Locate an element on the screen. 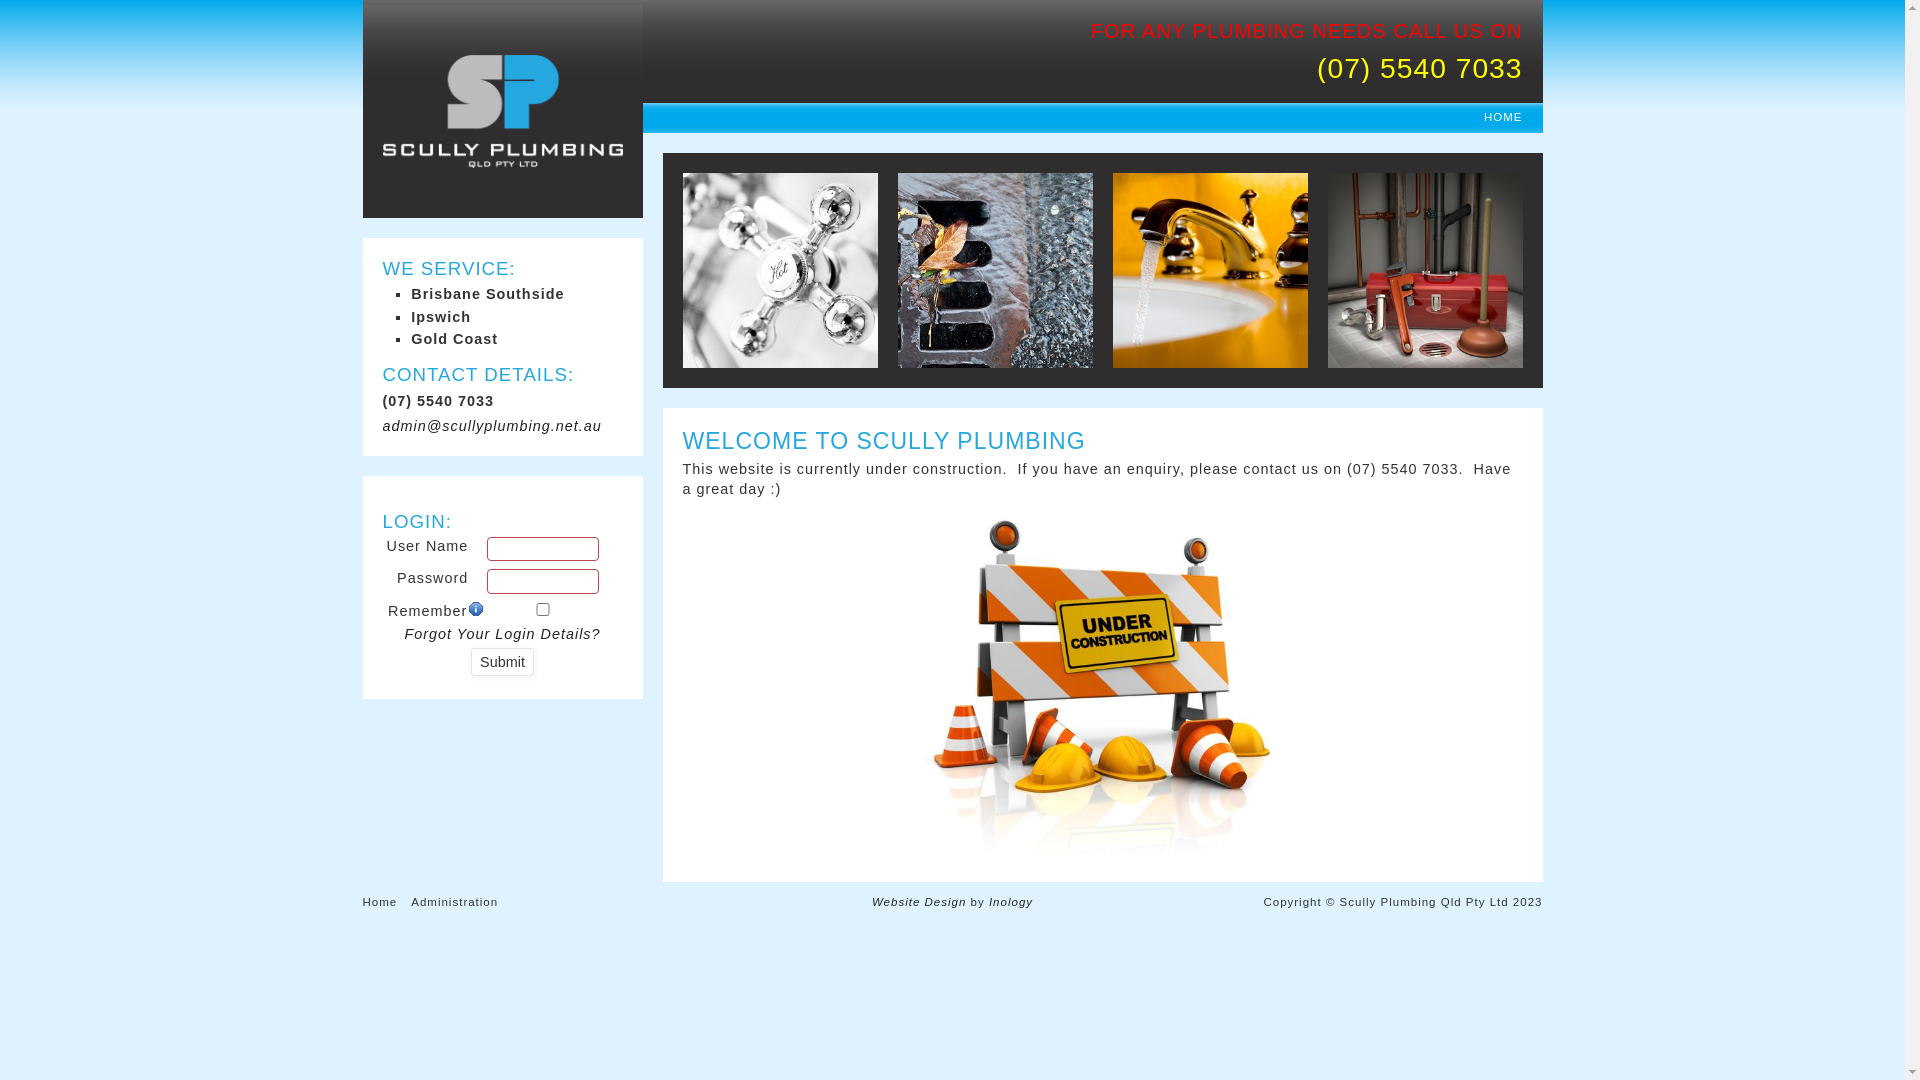 This screenshot has width=1920, height=1080. HOME is located at coordinates (1504, 118).